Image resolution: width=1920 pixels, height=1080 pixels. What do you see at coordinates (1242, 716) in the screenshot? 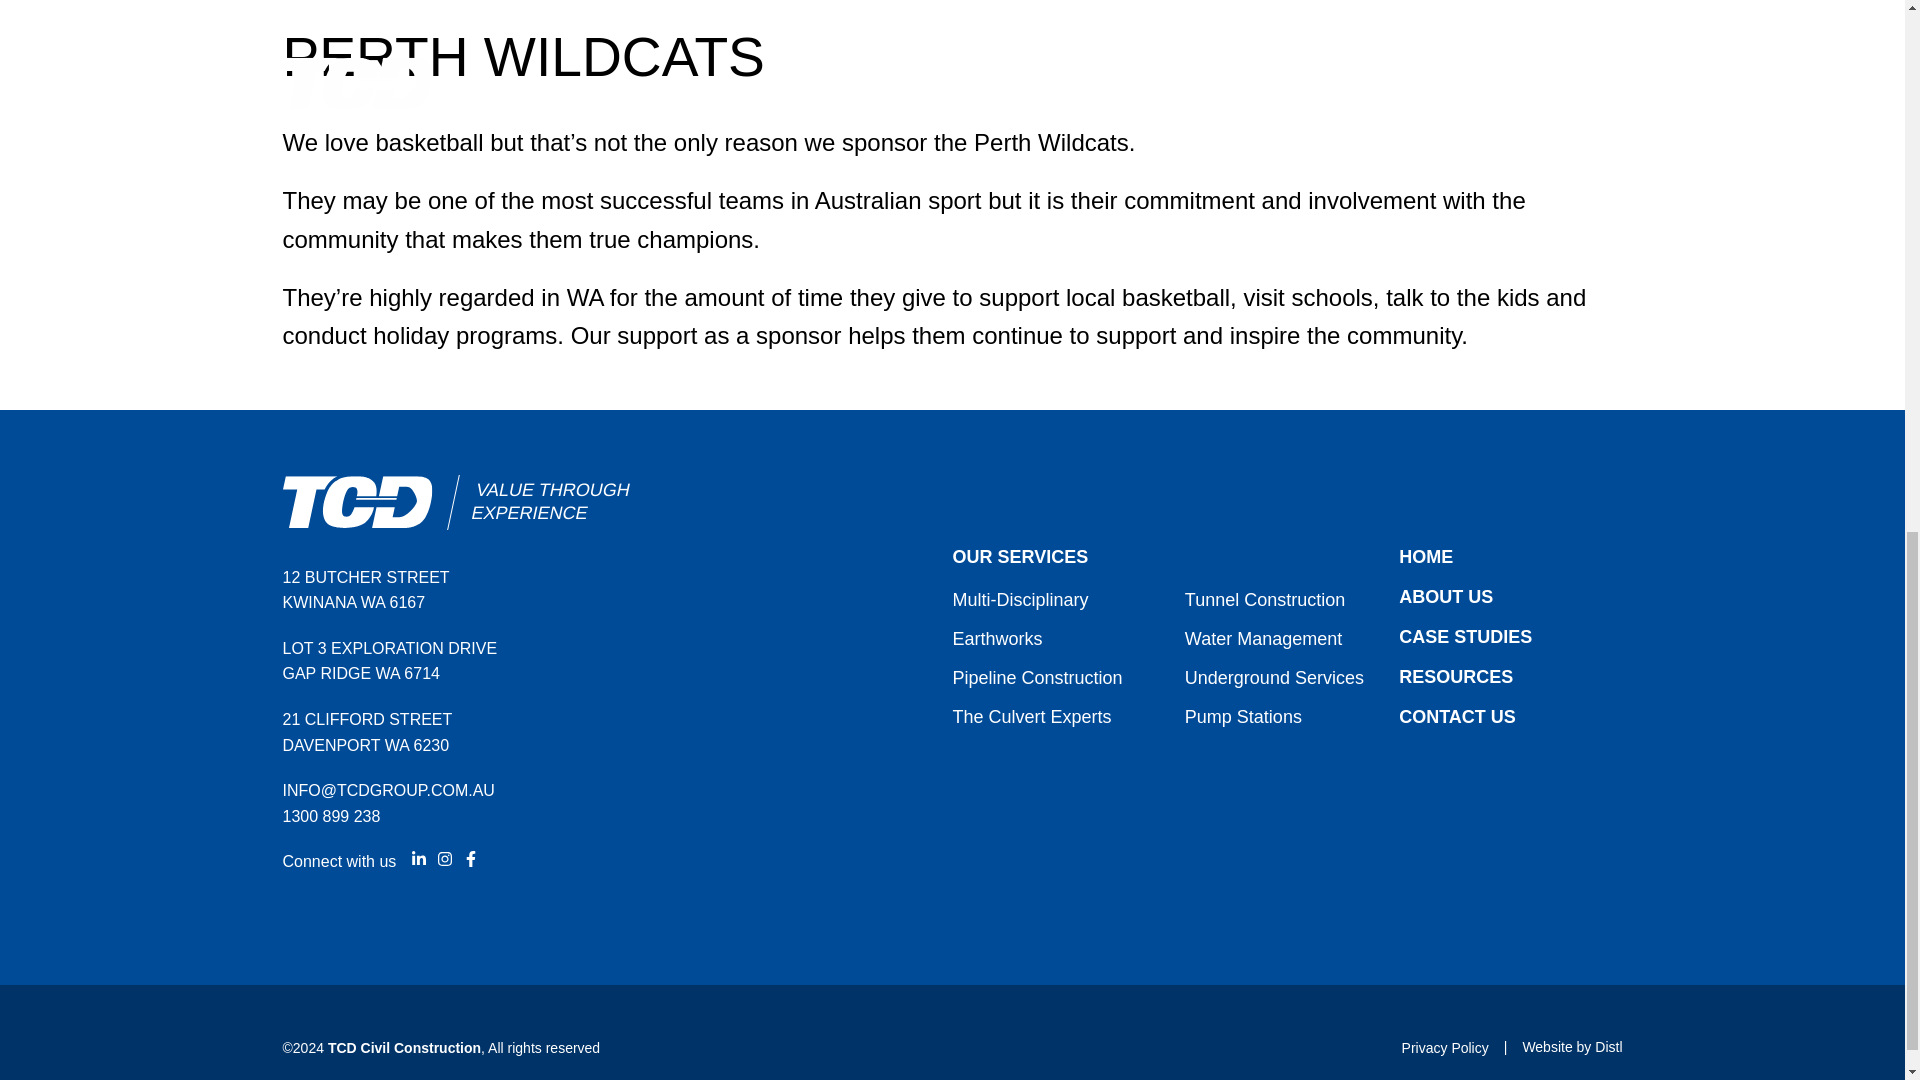
I see `Pump Stations` at bounding box center [1242, 716].